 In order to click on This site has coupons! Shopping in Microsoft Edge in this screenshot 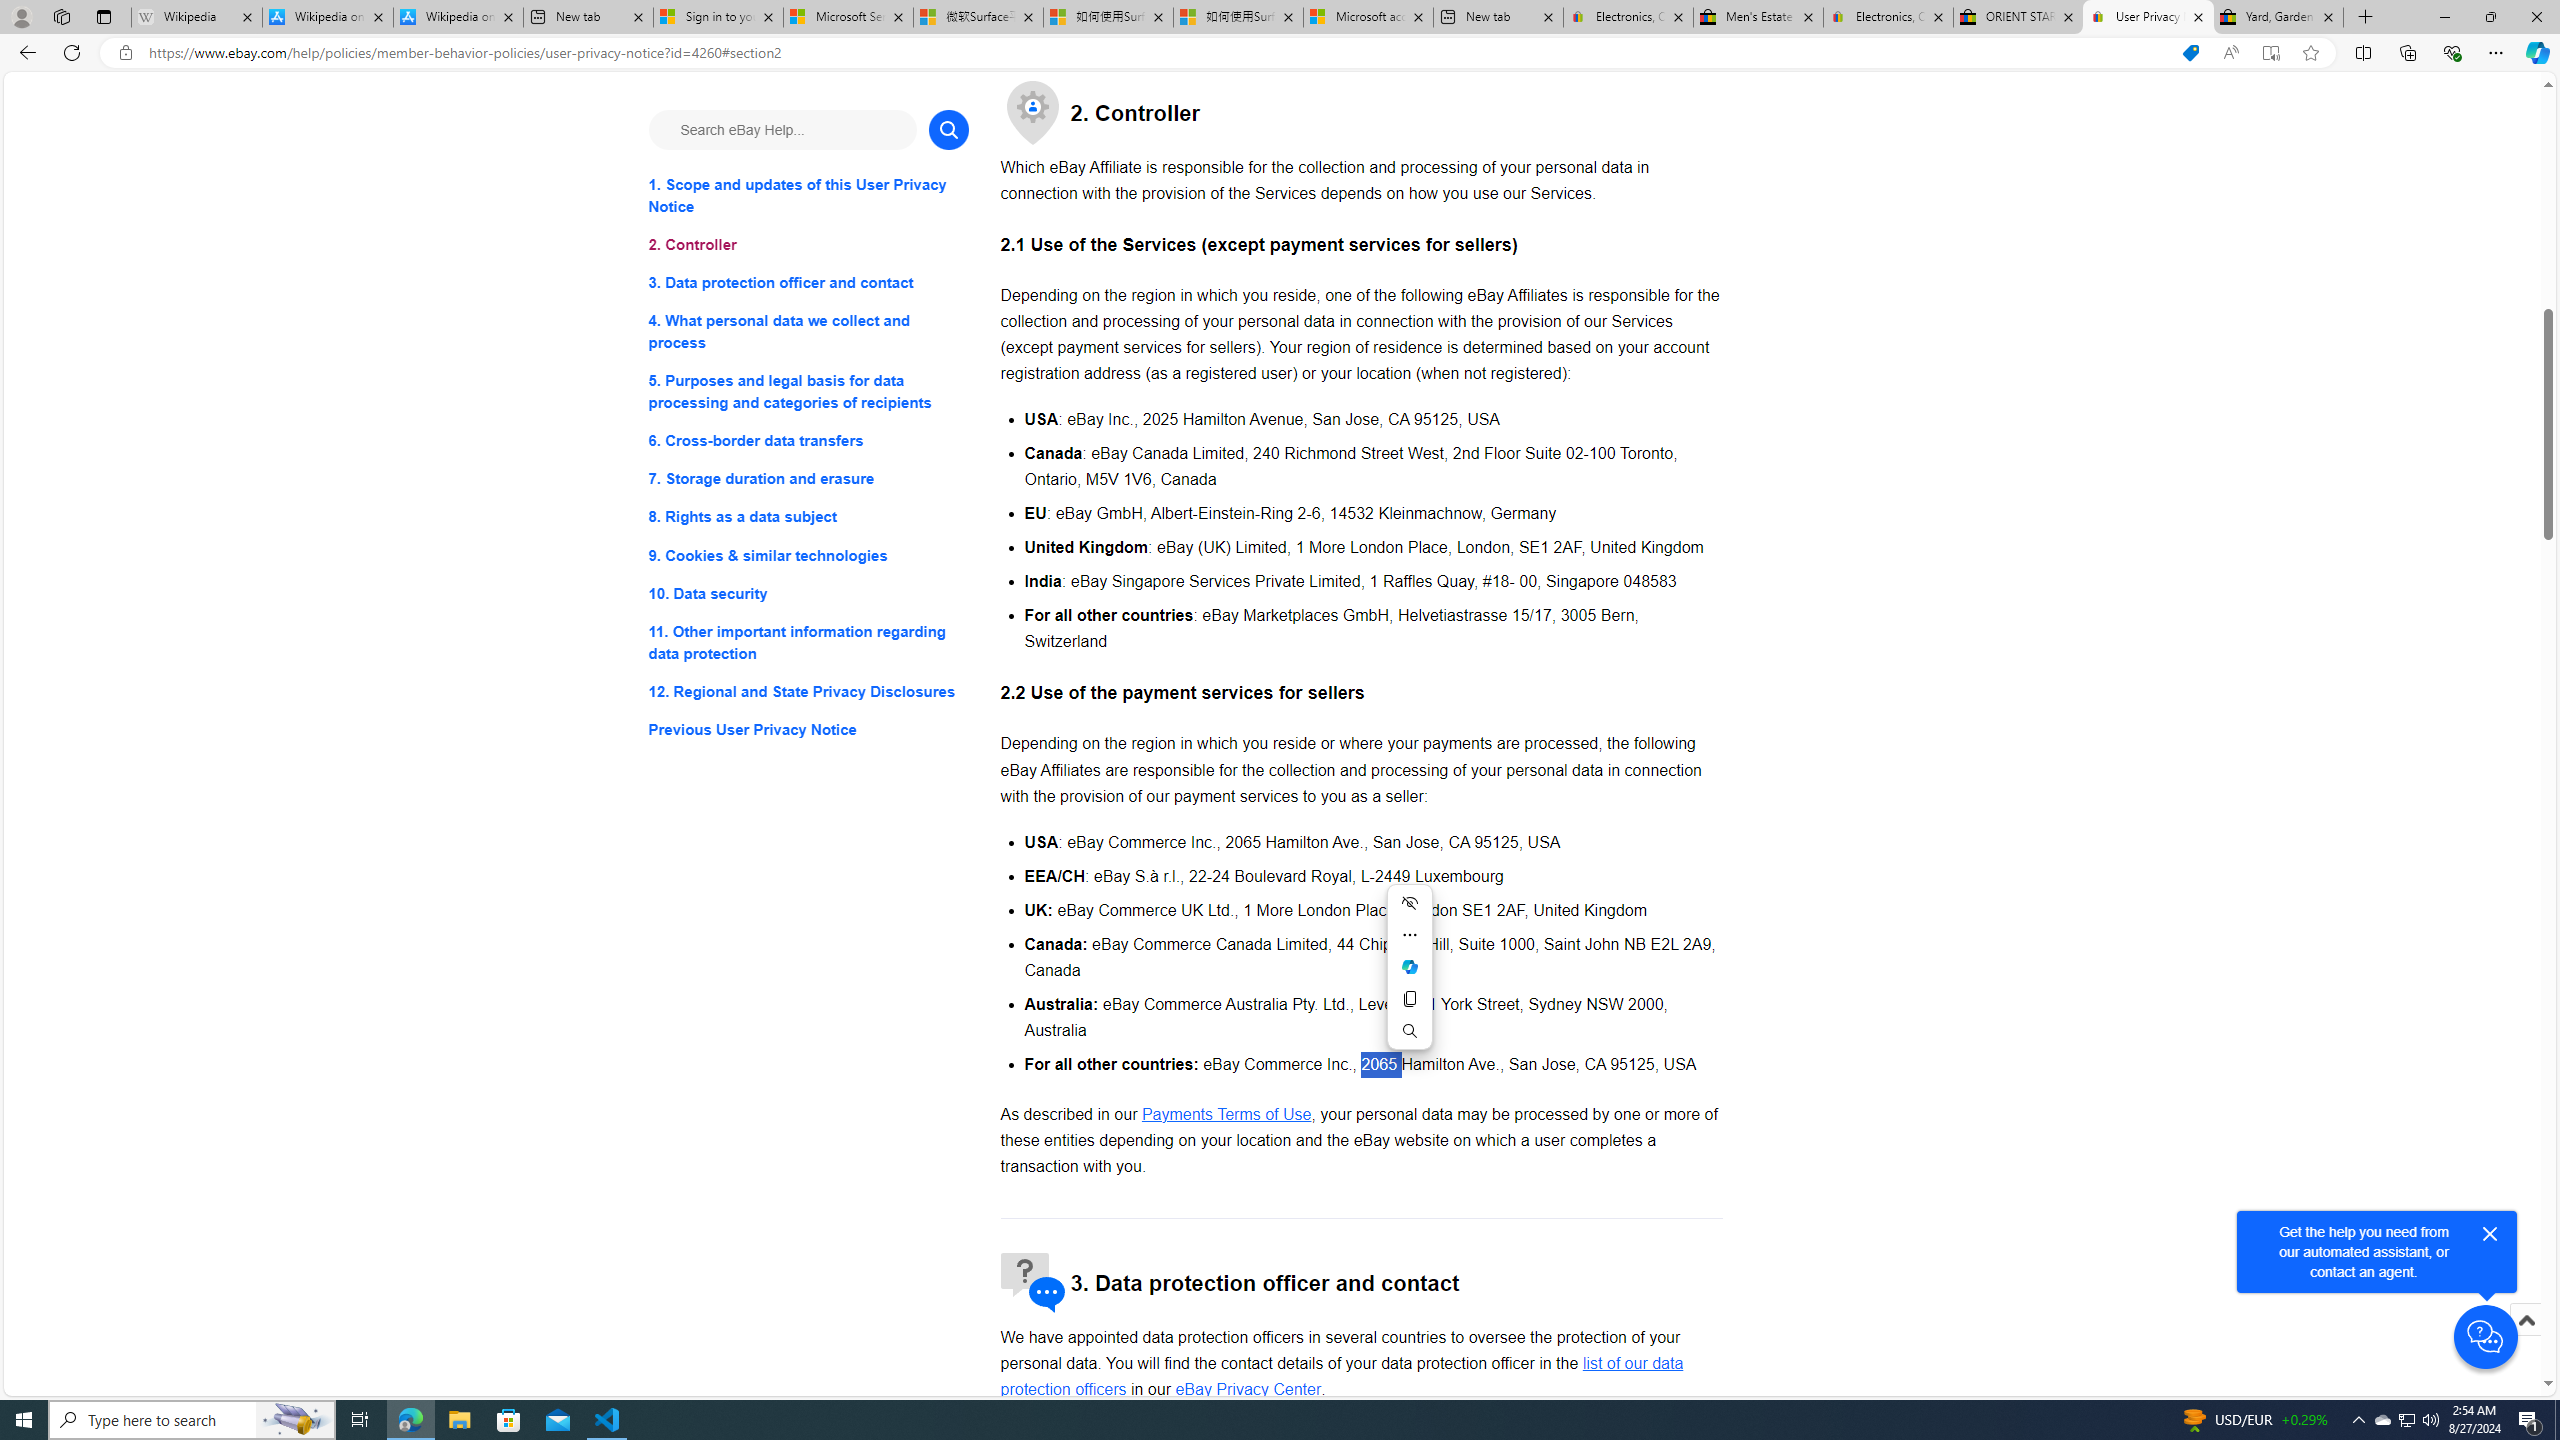, I will do `click(2190, 53)`.